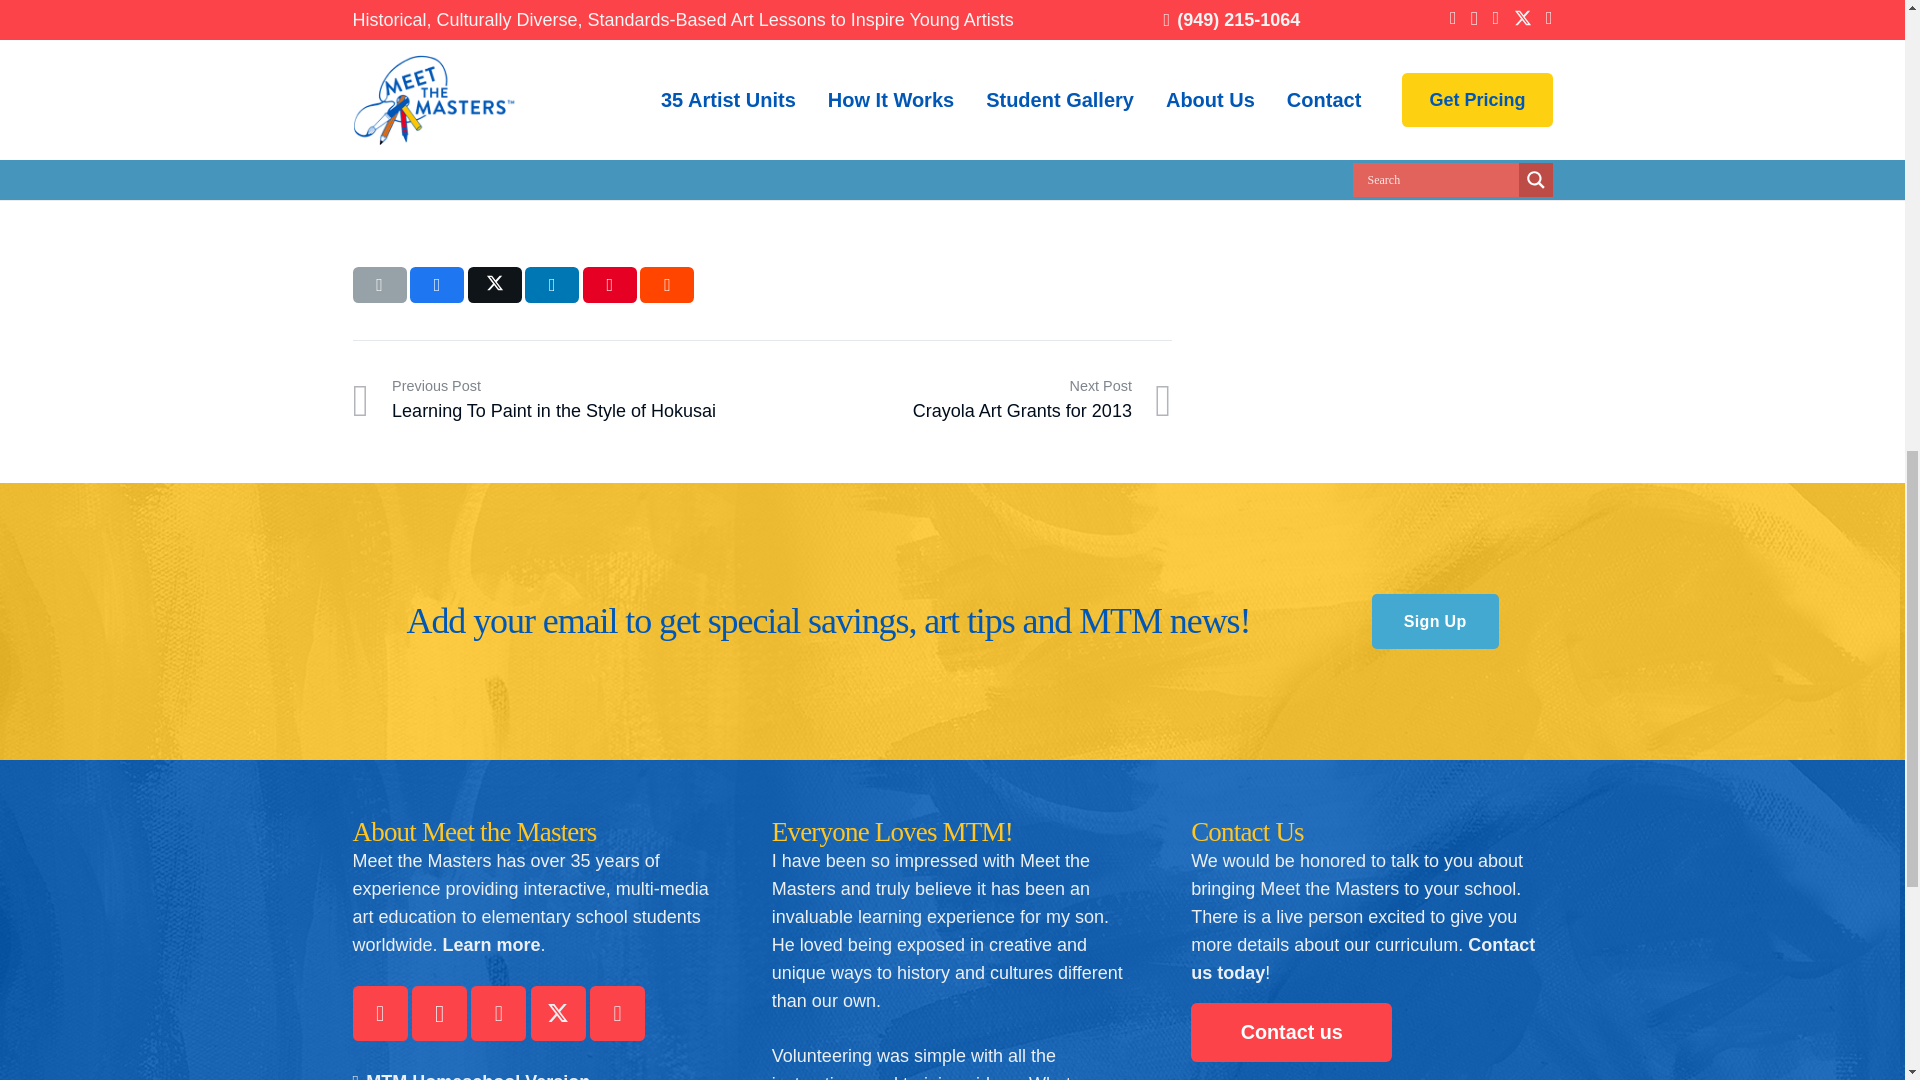  What do you see at coordinates (556, 400) in the screenshot?
I see `Share this` at bounding box center [556, 400].